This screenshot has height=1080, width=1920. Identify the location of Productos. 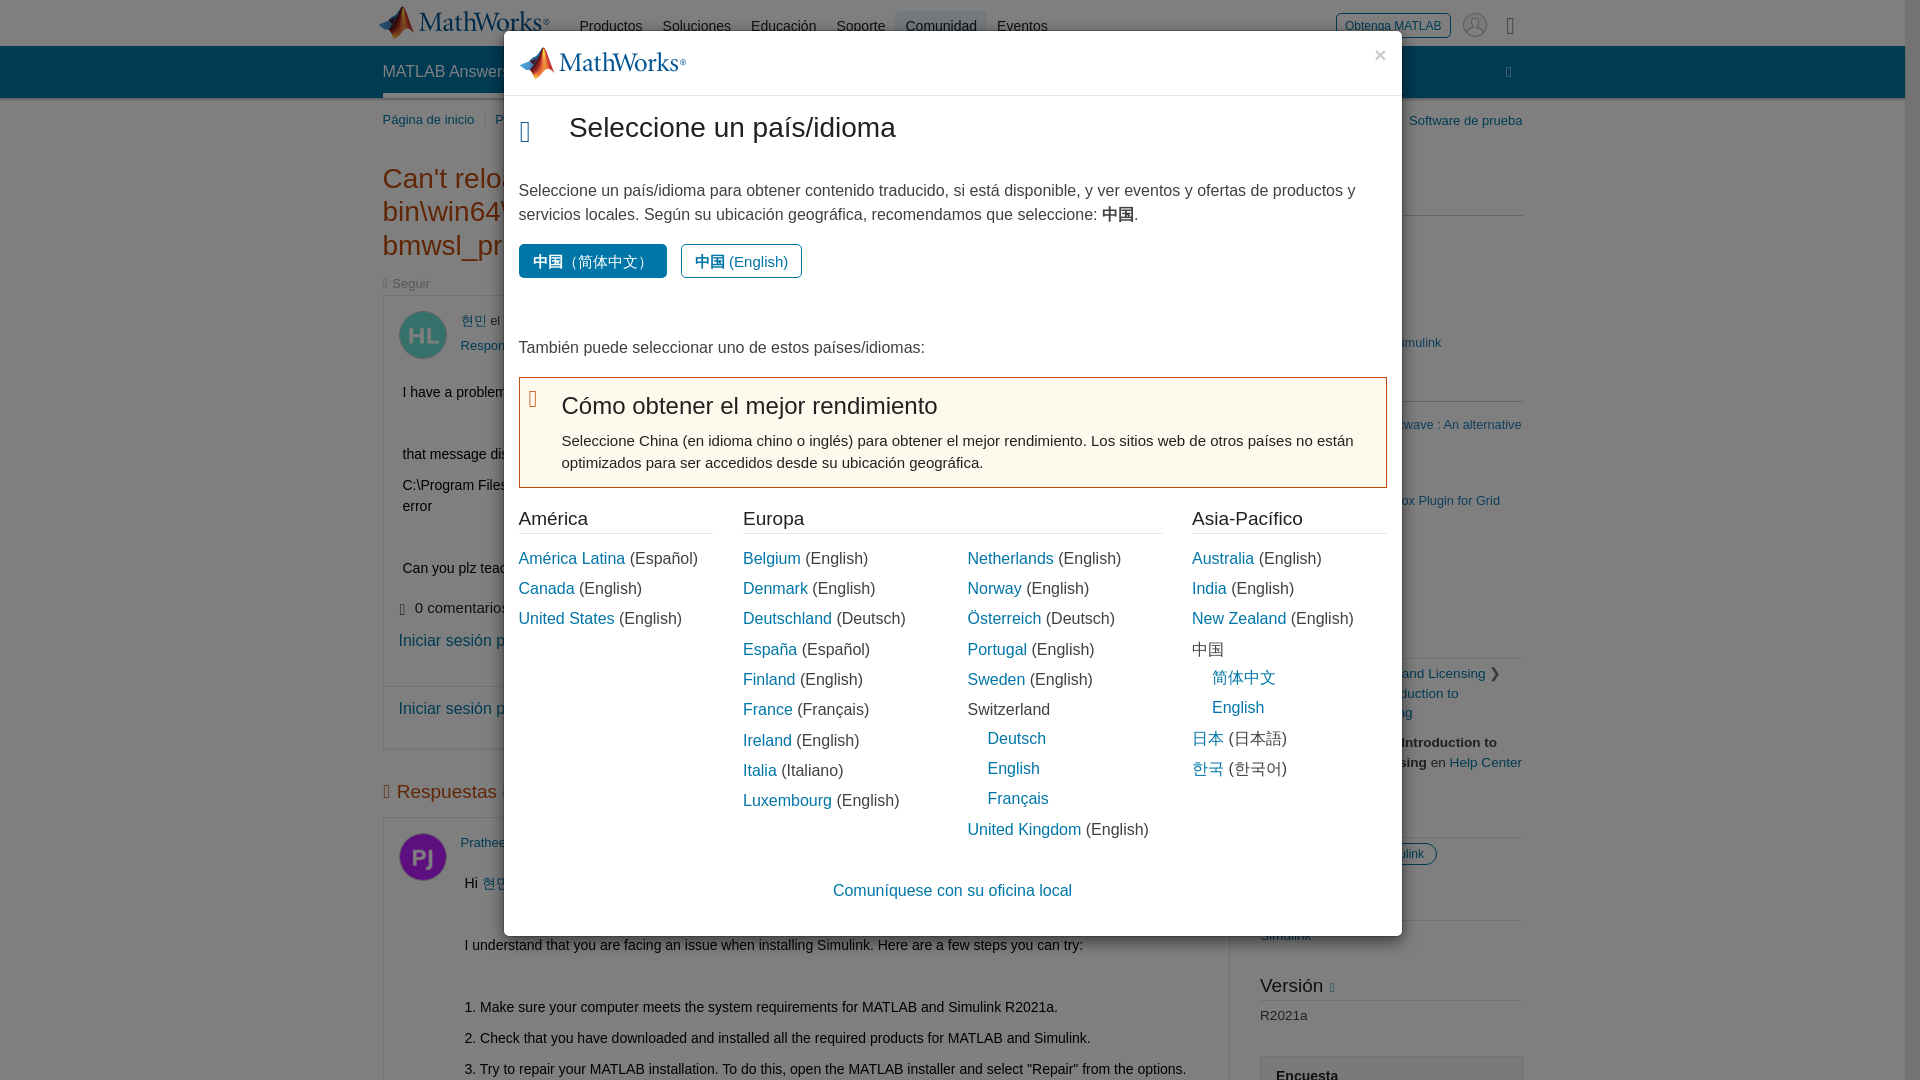
(611, 26).